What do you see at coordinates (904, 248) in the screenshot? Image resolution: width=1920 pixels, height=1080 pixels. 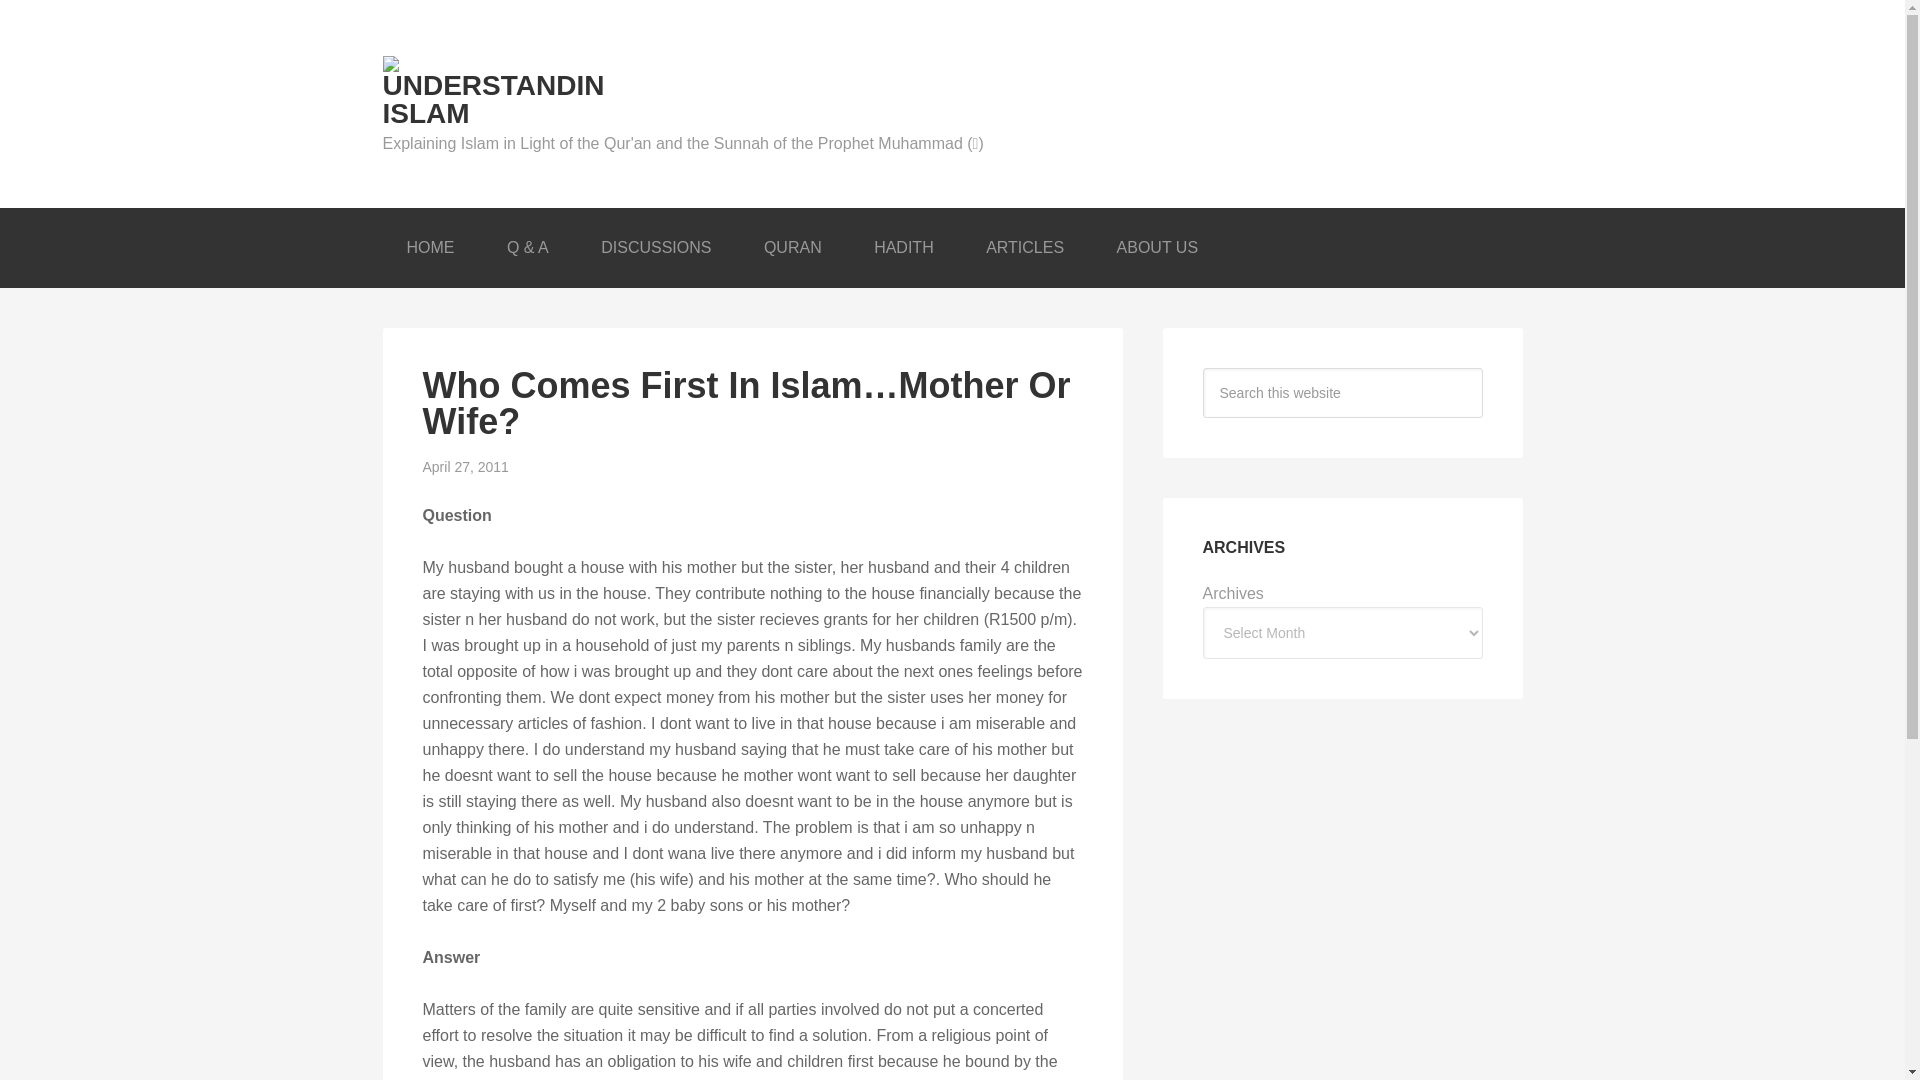 I see `HADITH` at bounding box center [904, 248].